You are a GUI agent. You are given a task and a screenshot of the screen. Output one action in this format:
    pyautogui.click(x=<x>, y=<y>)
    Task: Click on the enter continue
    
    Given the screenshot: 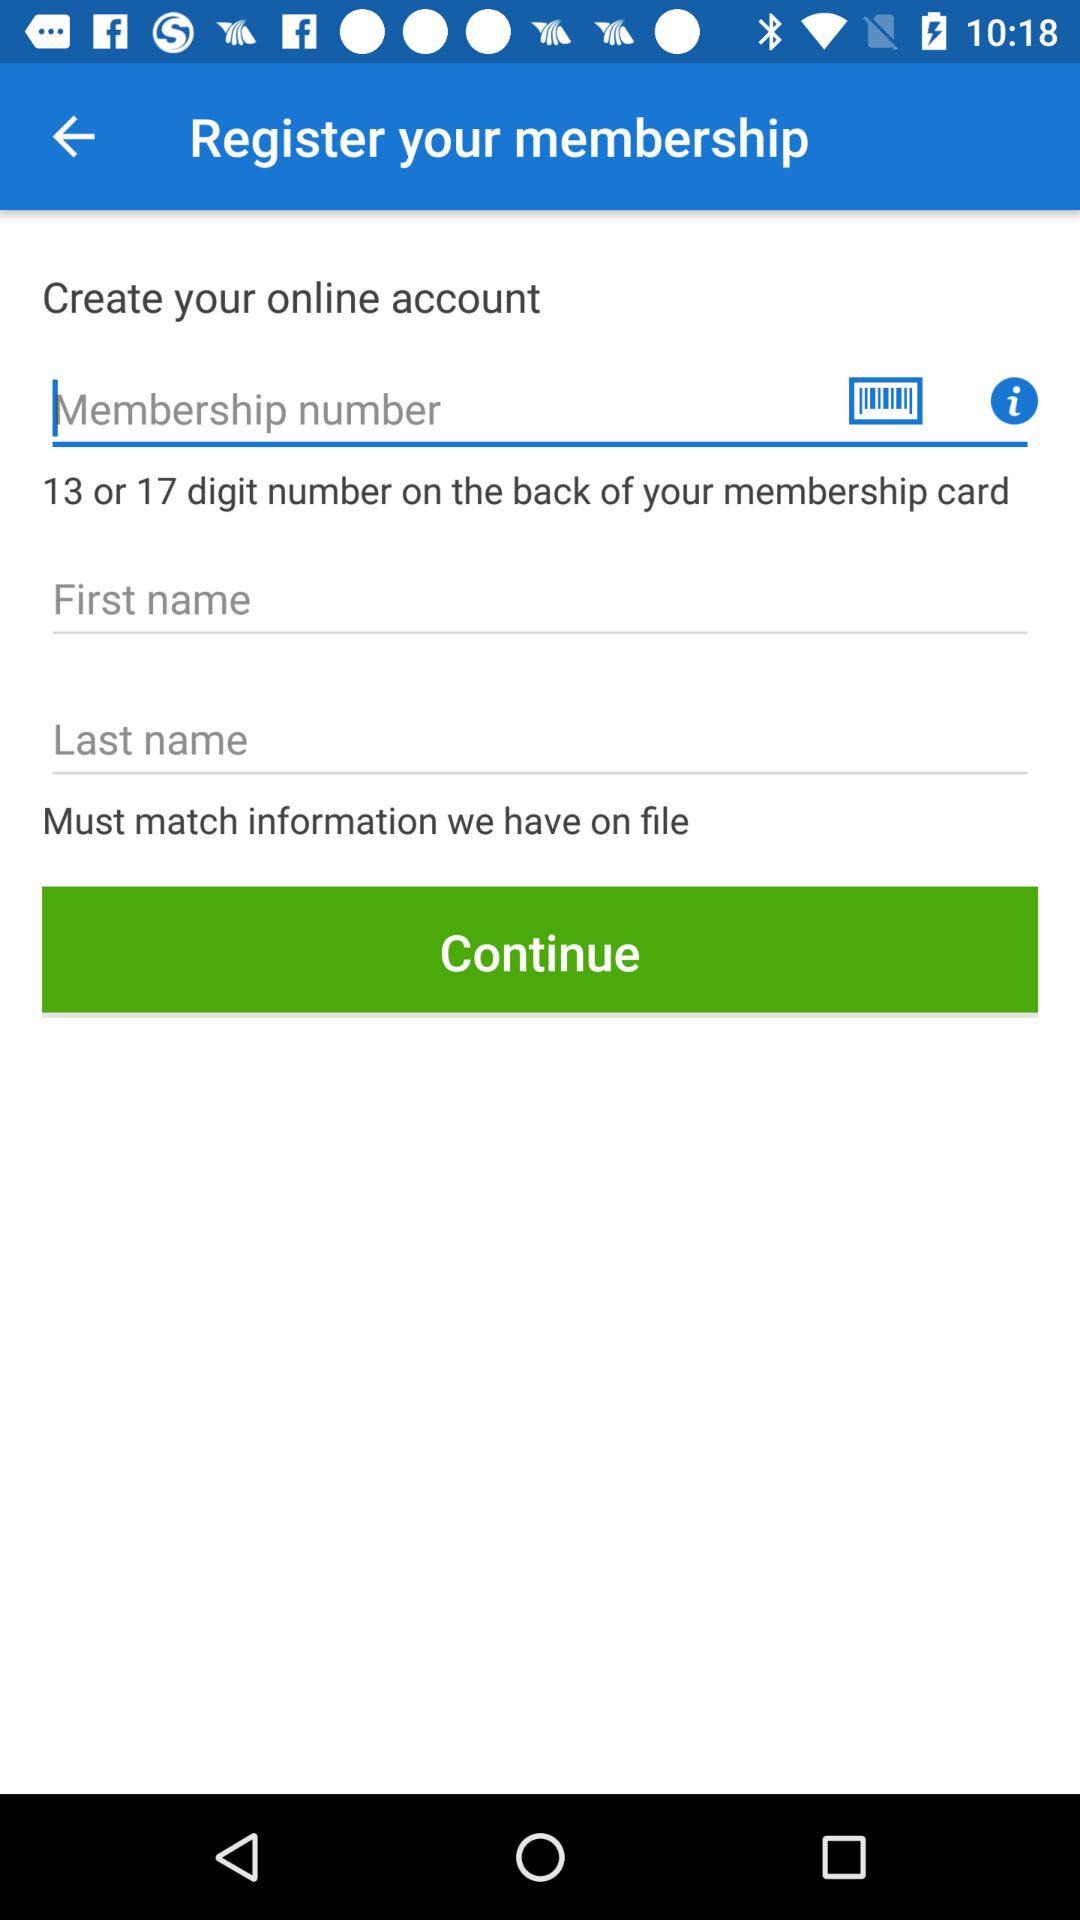 What is the action you would take?
    pyautogui.click(x=540, y=952)
    